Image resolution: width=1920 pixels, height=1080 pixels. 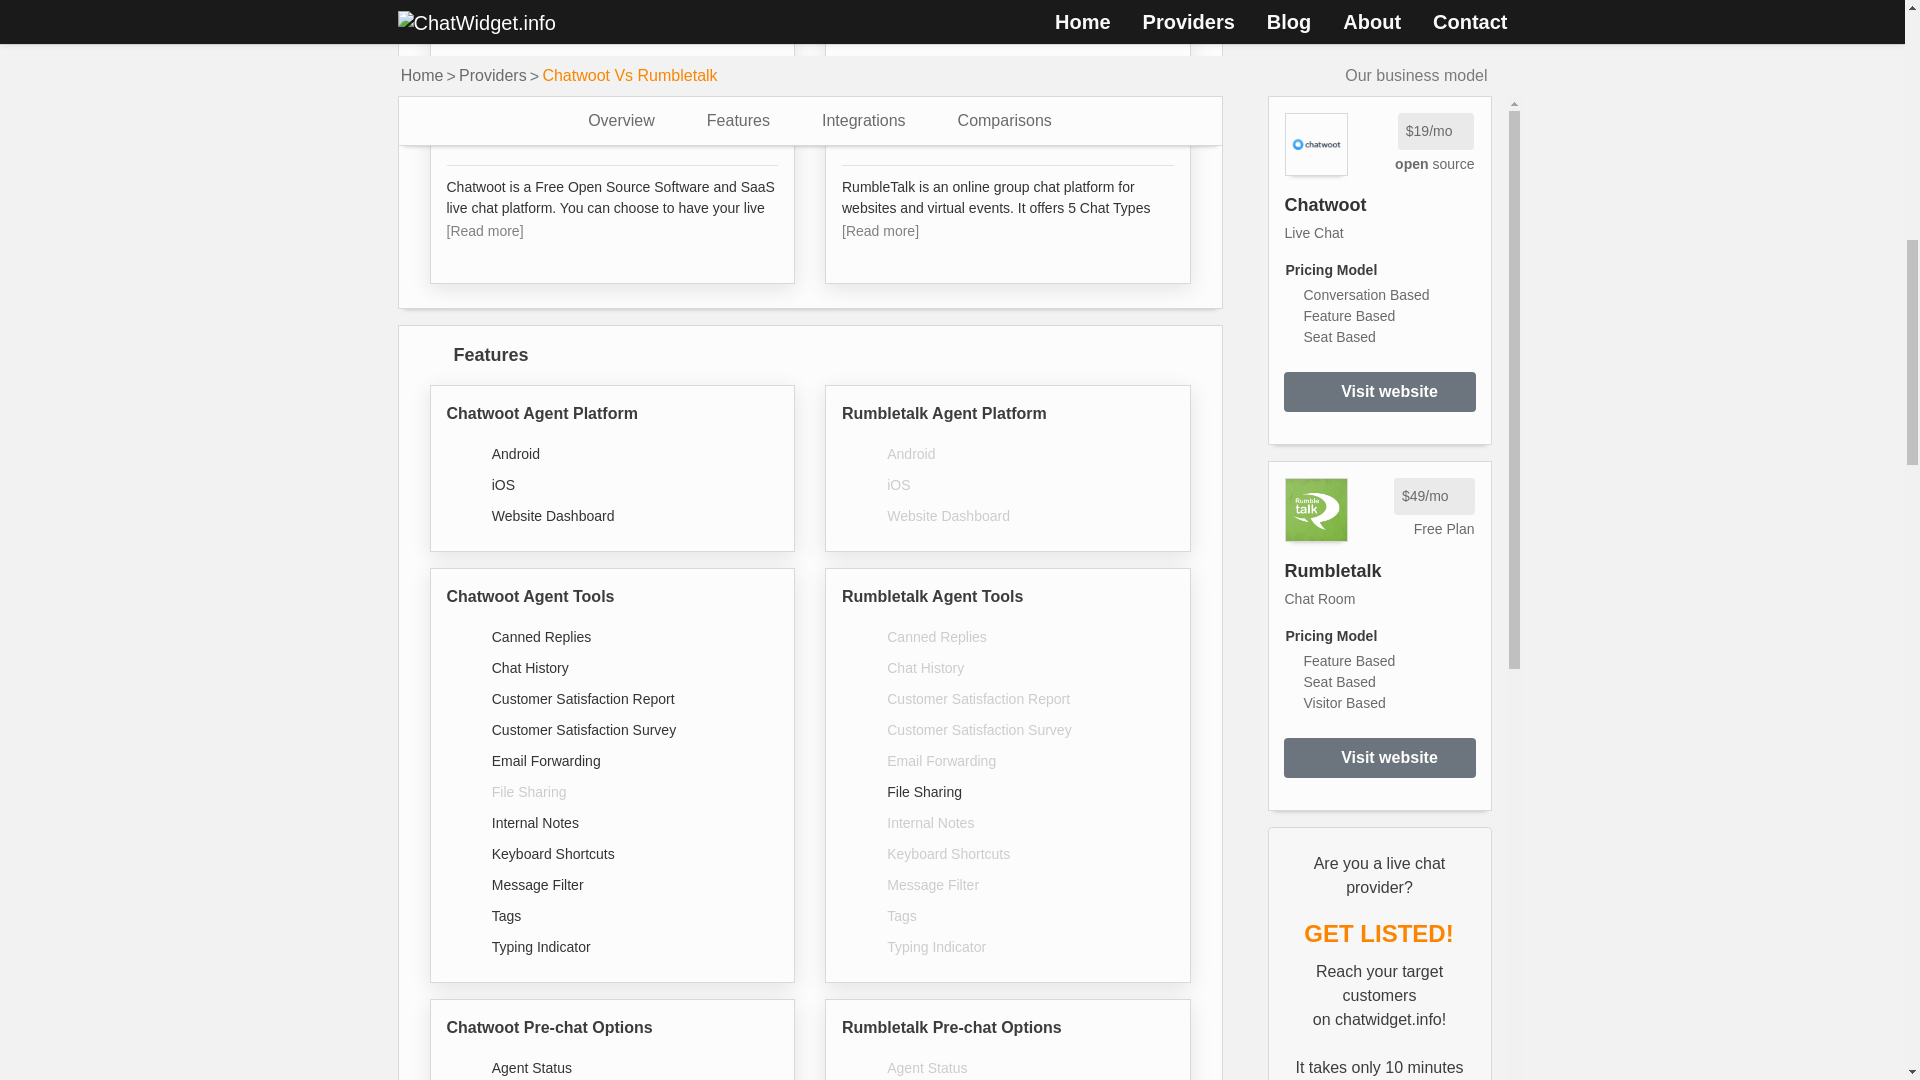 I want to click on Read LiveChat Inc Launches Free OpenWidget, so click(x=1358, y=194).